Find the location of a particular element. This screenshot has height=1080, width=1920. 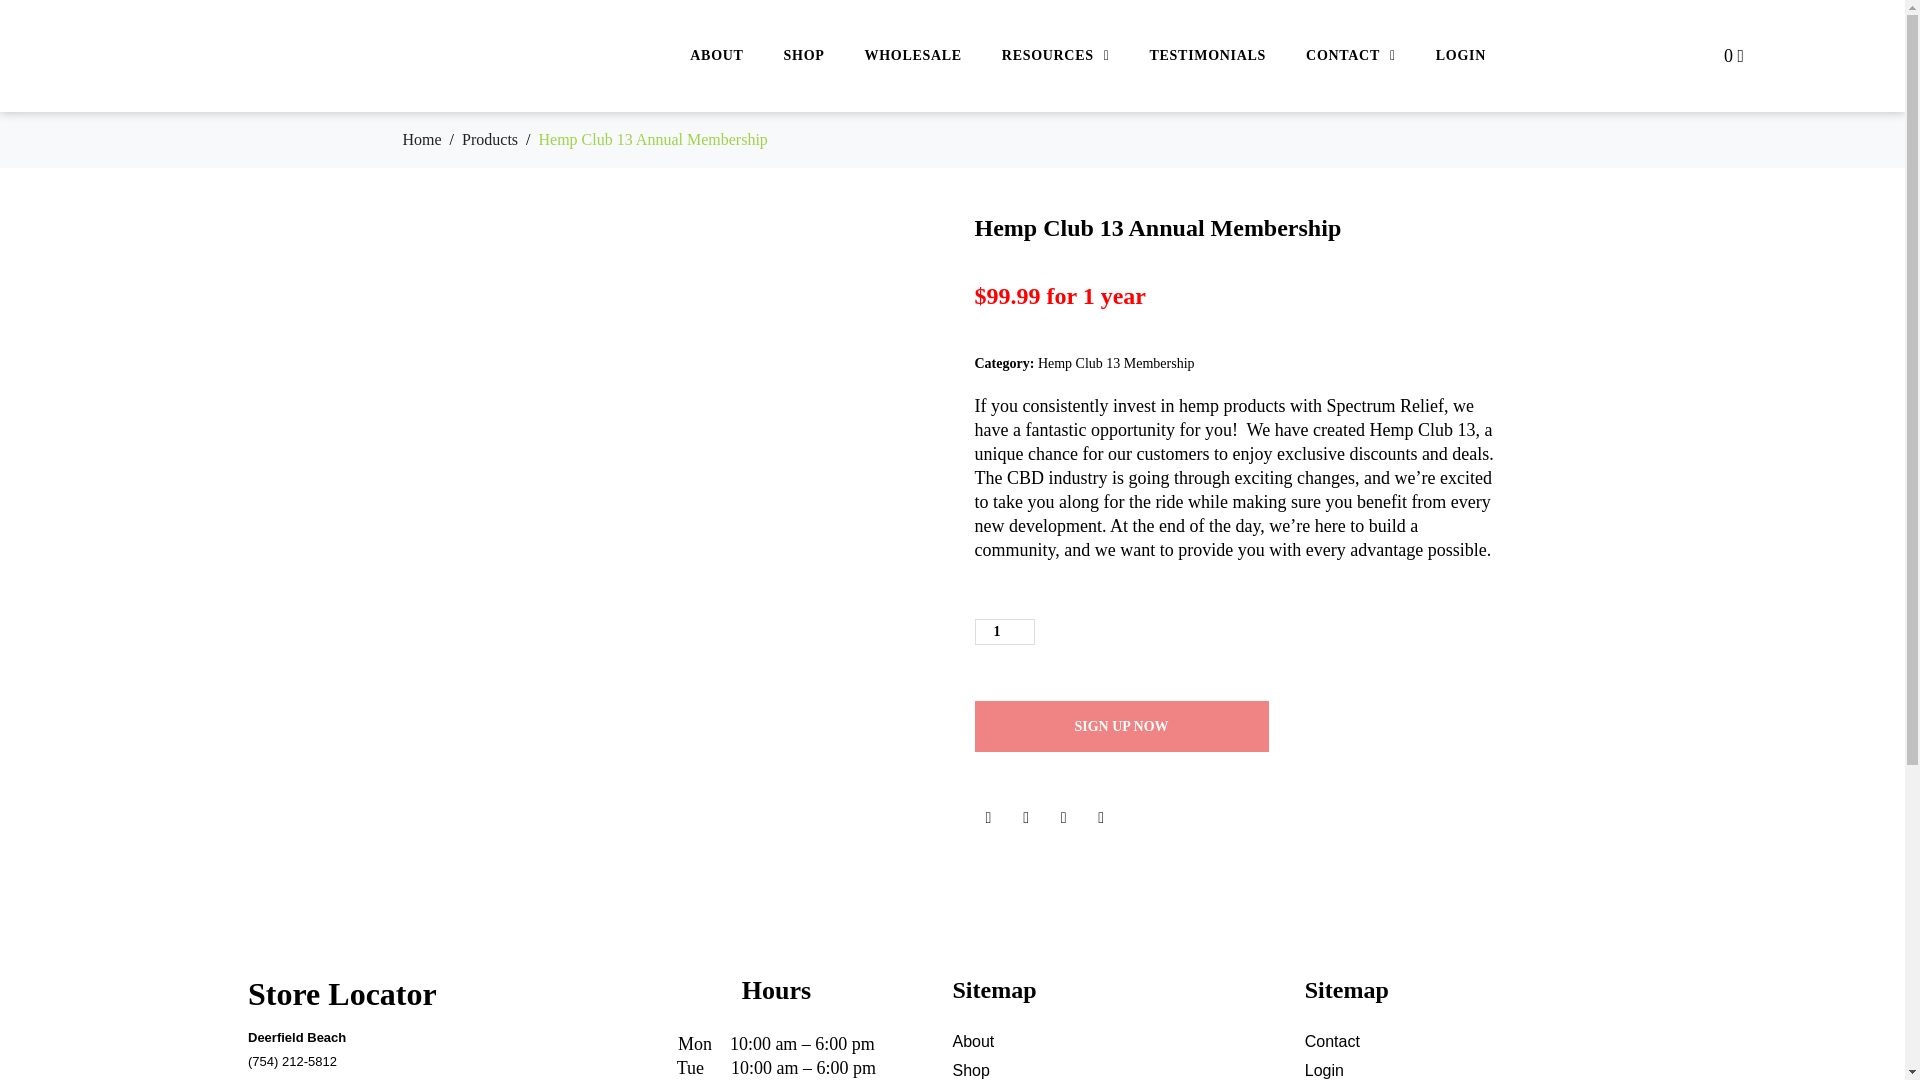

SHOP is located at coordinates (804, 56).